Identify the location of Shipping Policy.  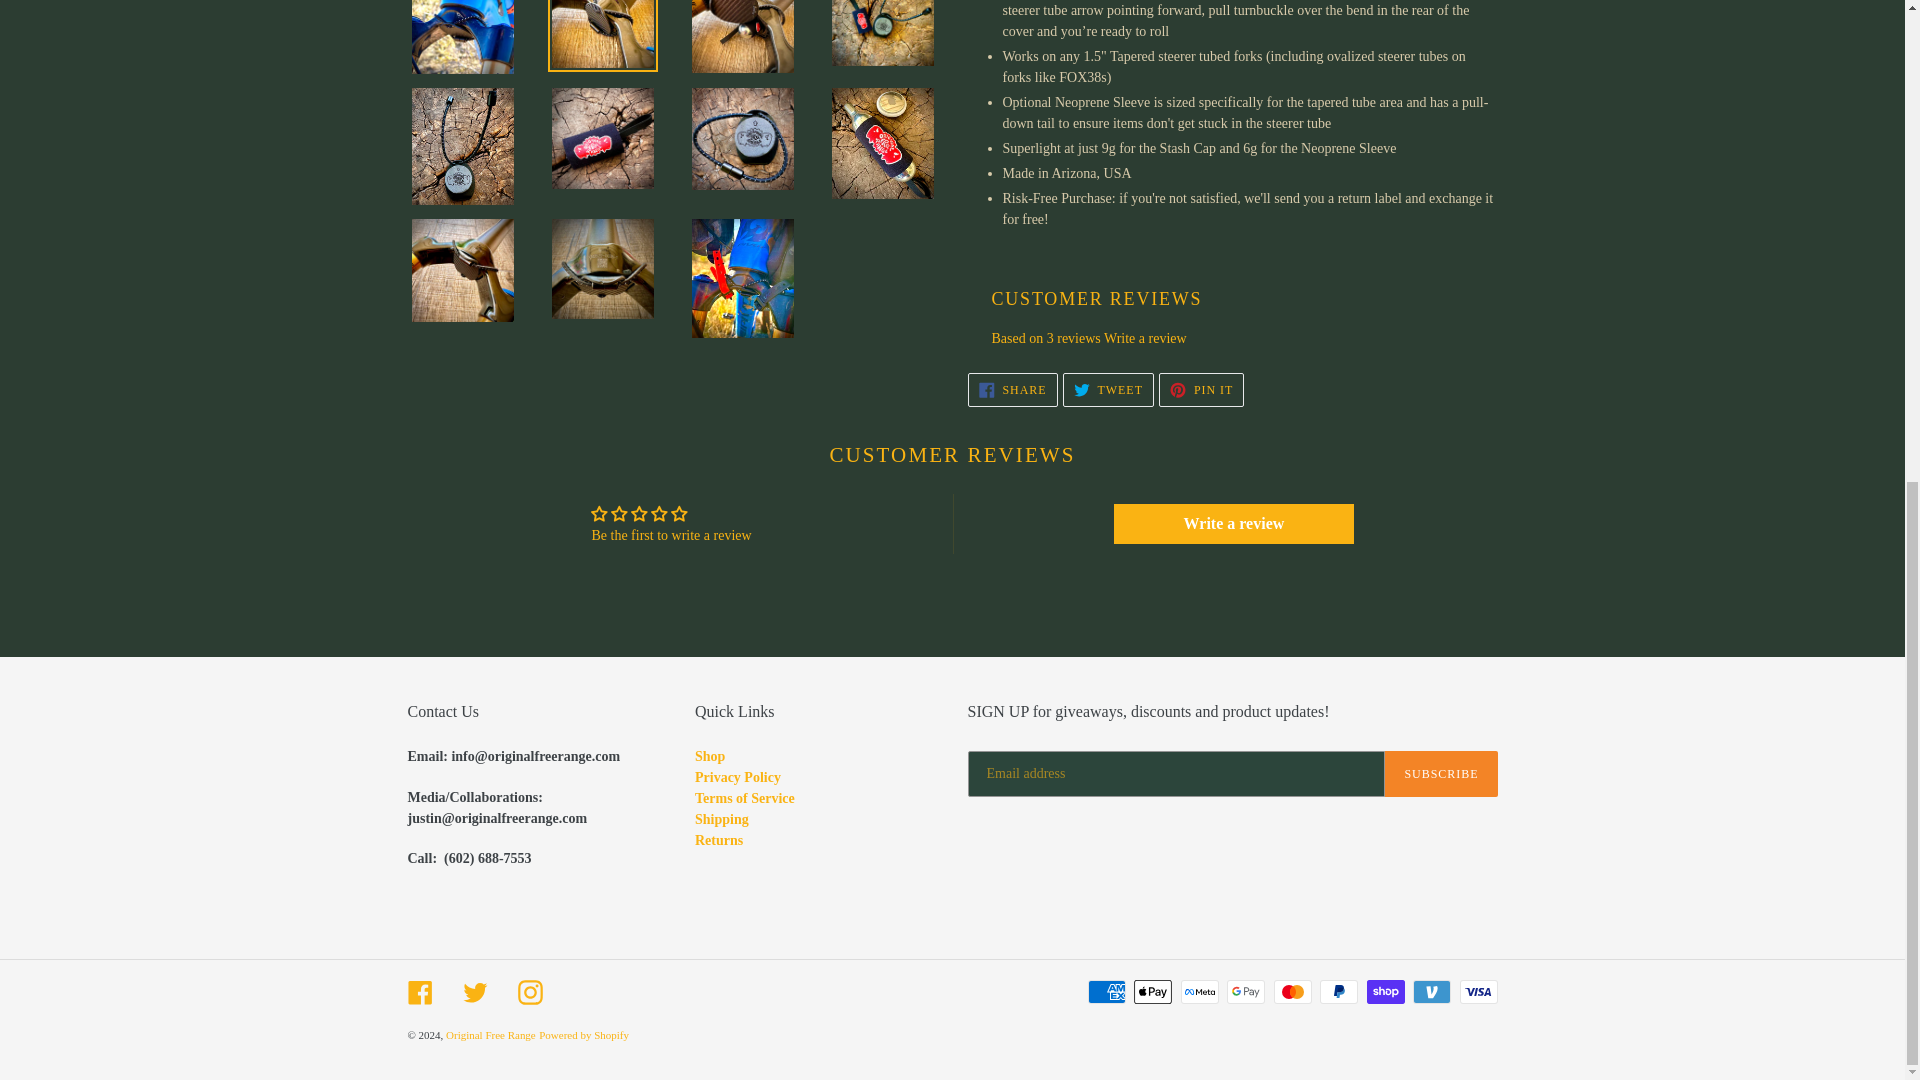
(1145, 338).